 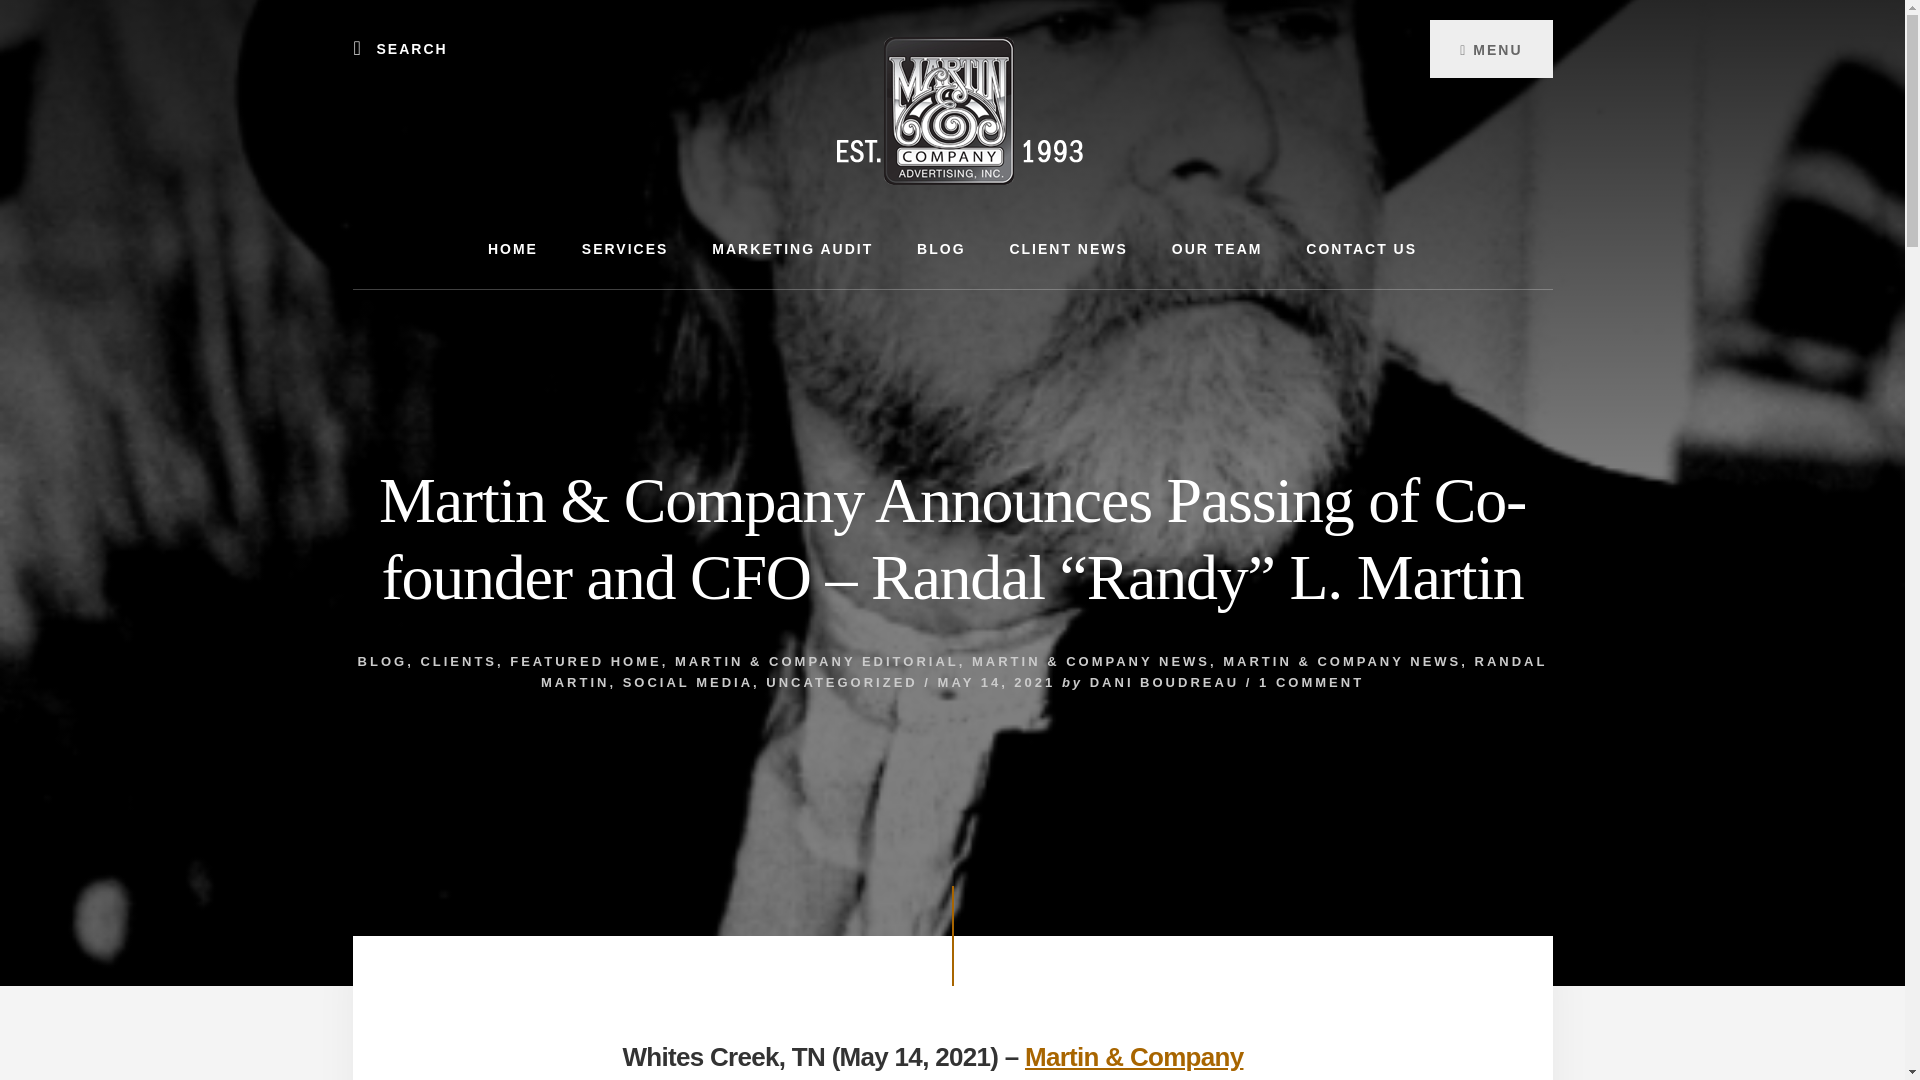 I want to click on DANI BOUDREAU, so click(x=1165, y=682).